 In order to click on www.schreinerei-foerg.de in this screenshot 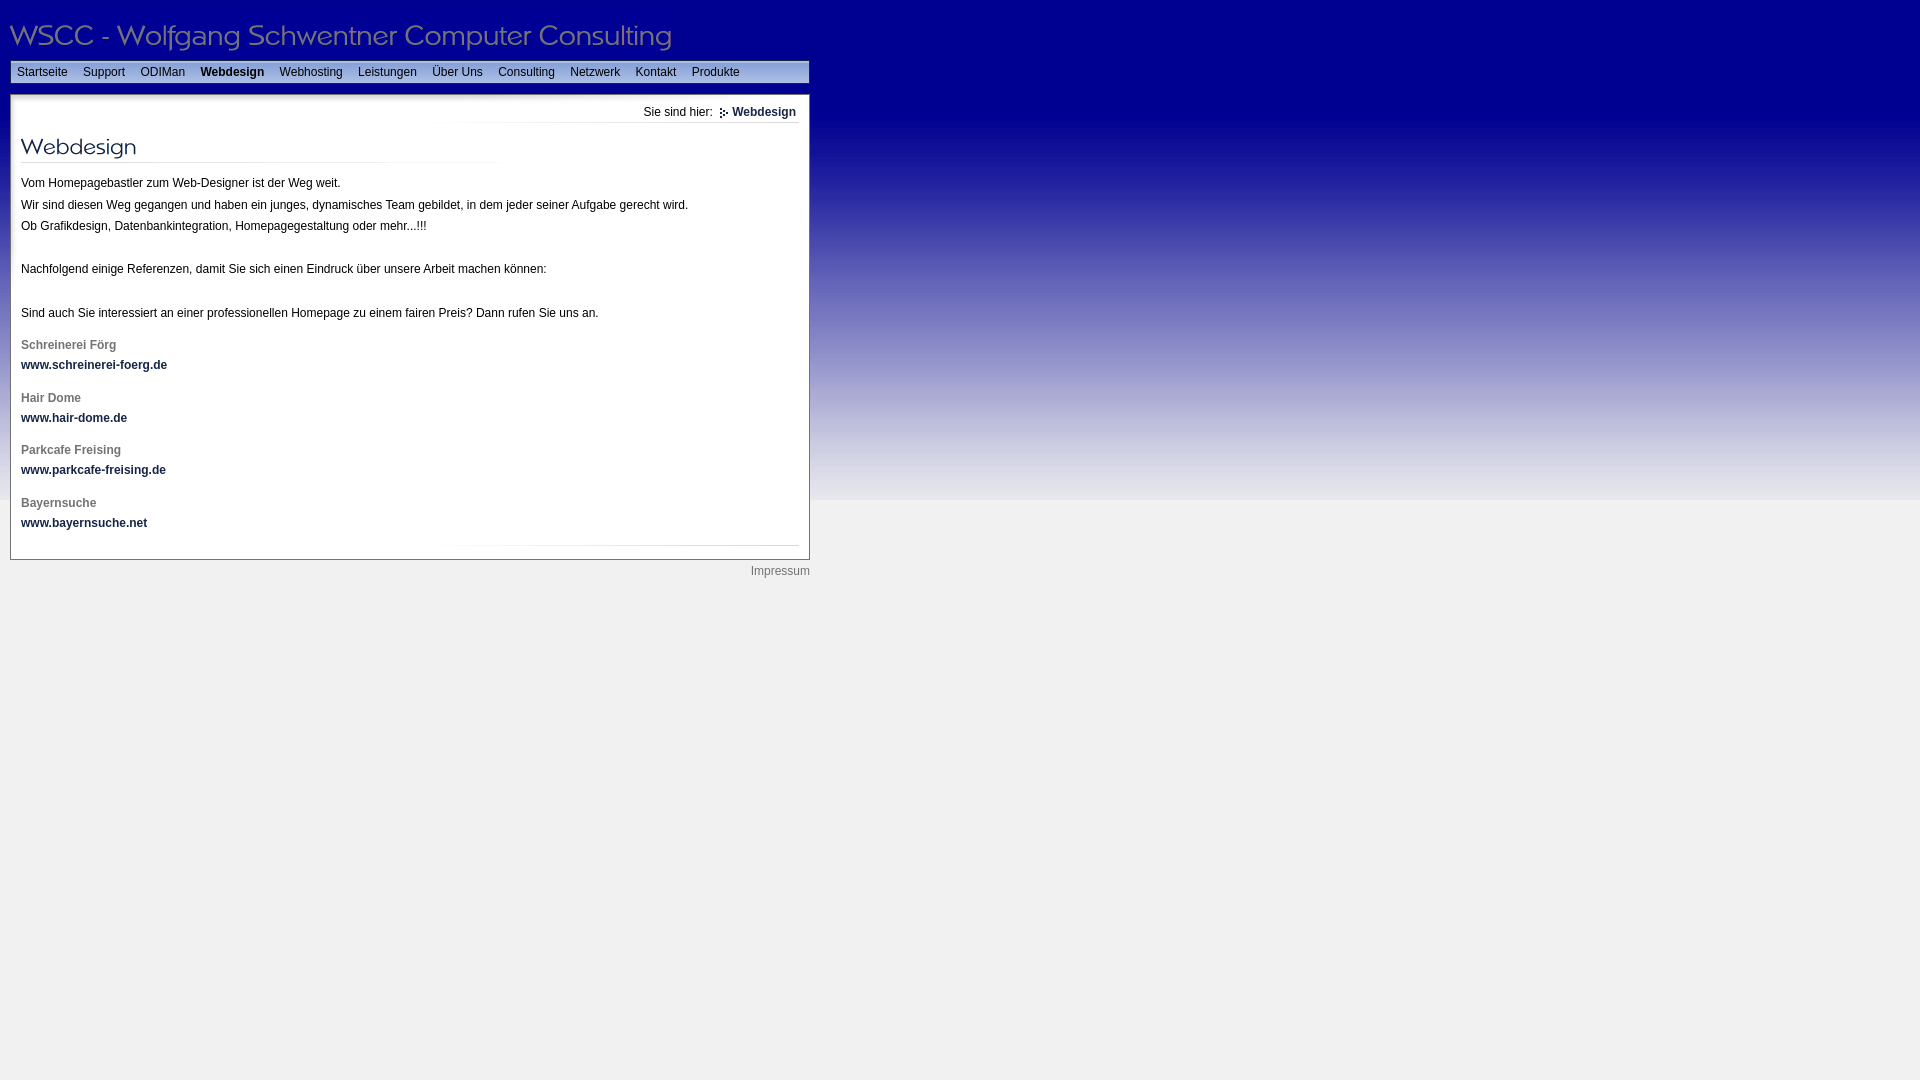, I will do `click(94, 365)`.